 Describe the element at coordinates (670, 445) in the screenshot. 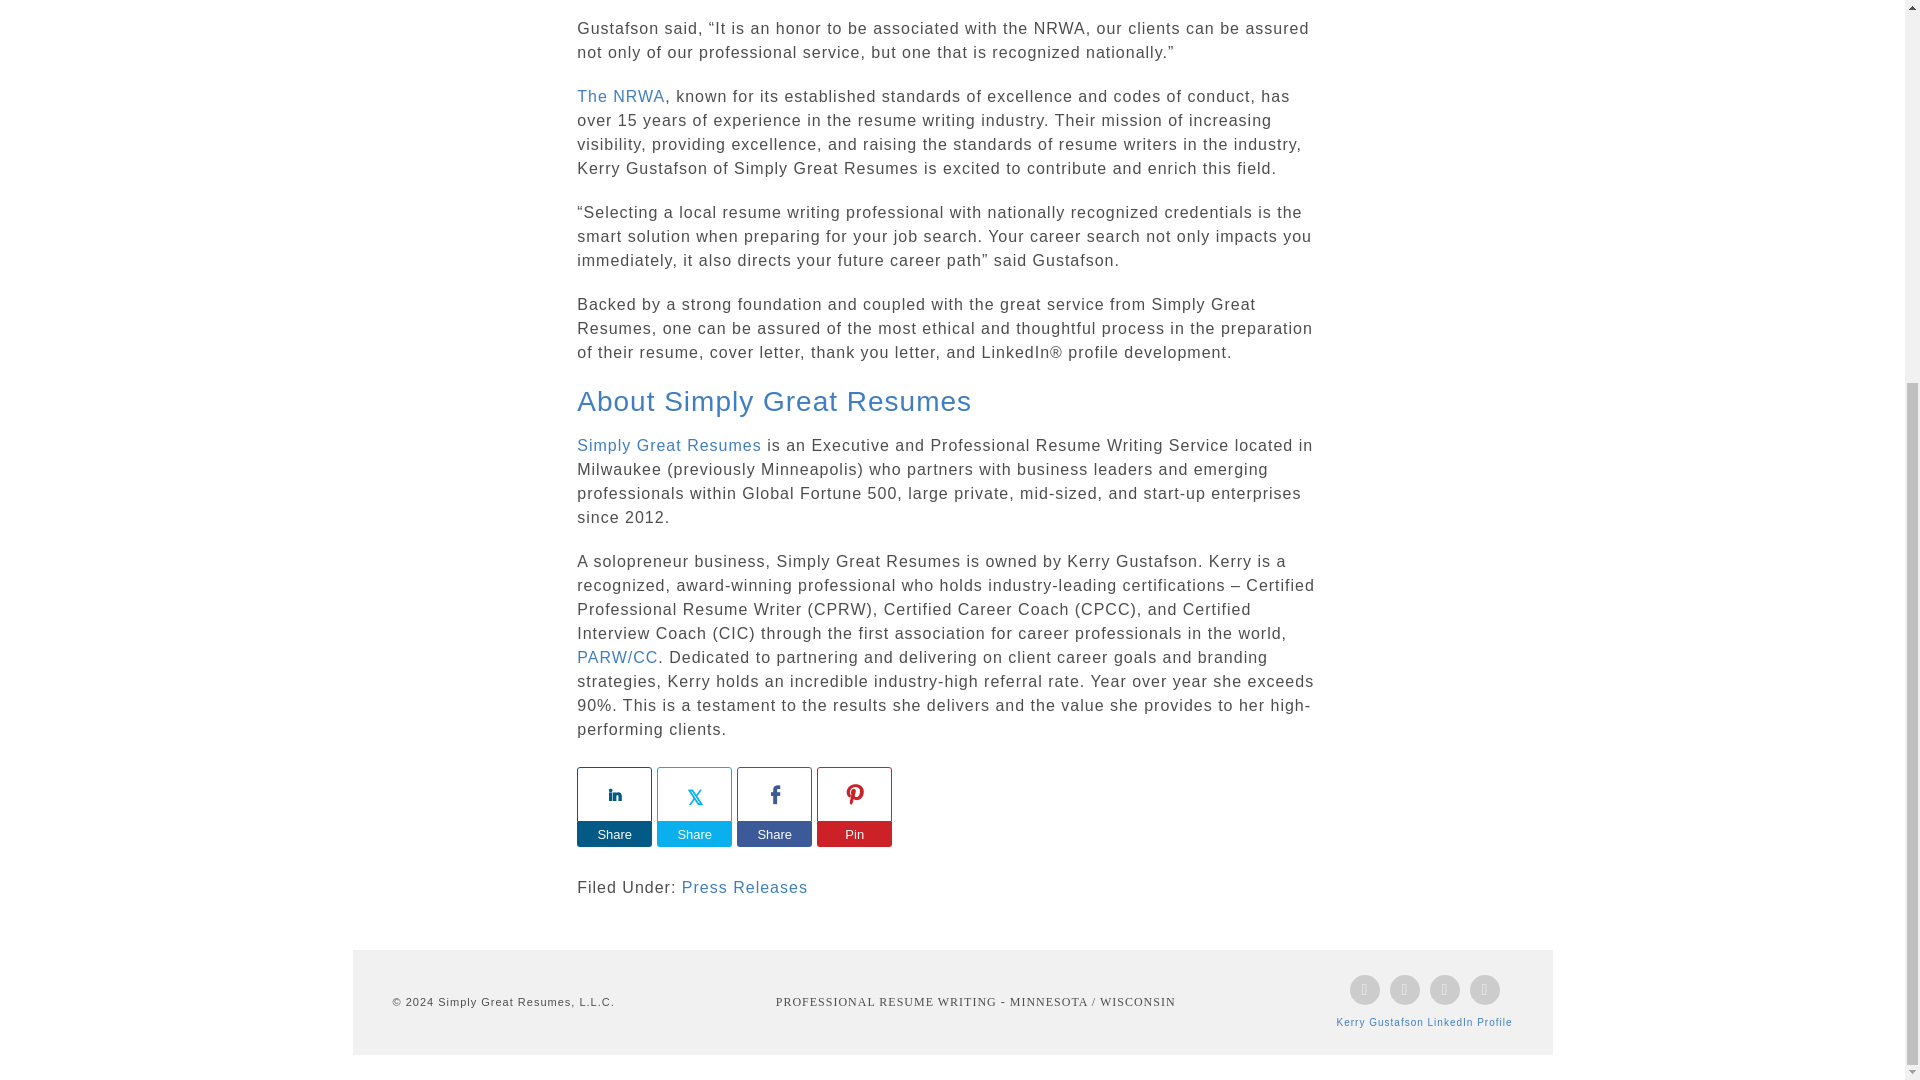

I see `Simply Great Resumes` at that location.